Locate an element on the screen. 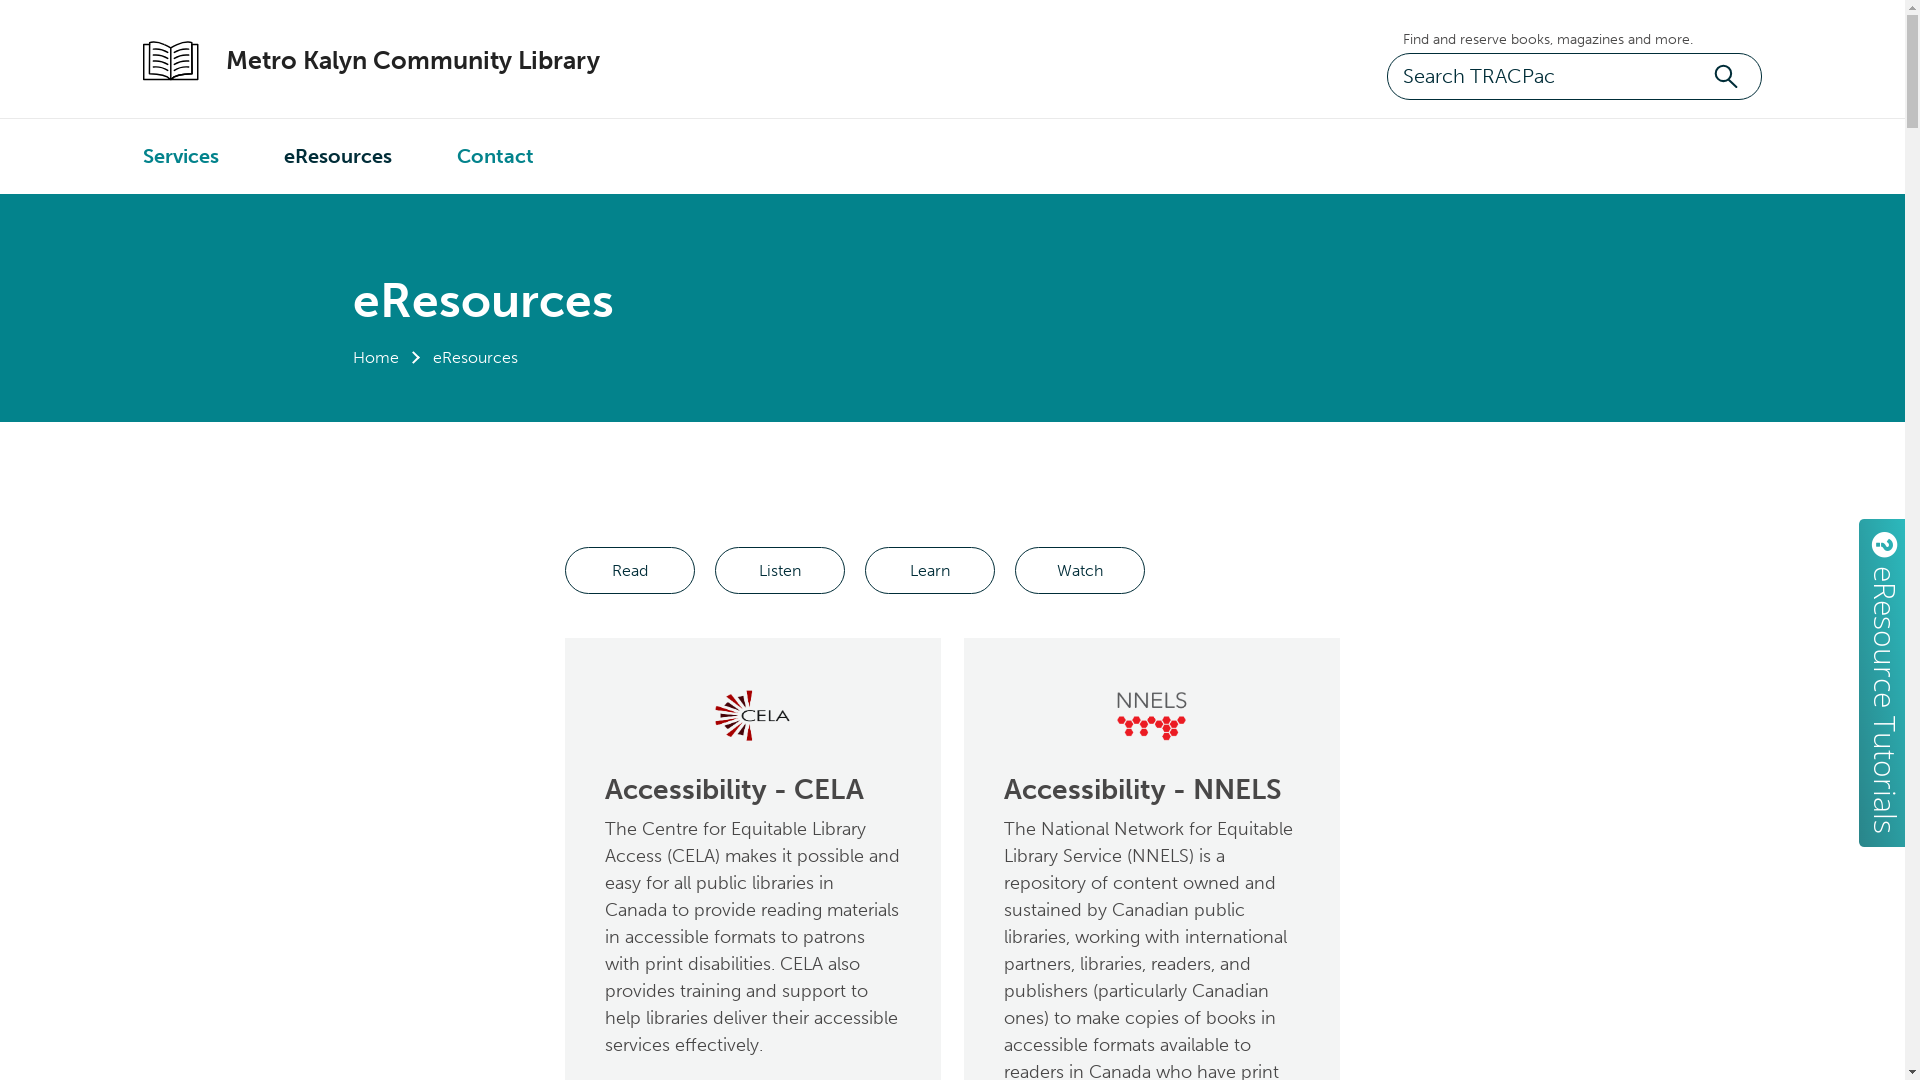 This screenshot has height=1080, width=1920. Services is located at coordinates (181, 156).